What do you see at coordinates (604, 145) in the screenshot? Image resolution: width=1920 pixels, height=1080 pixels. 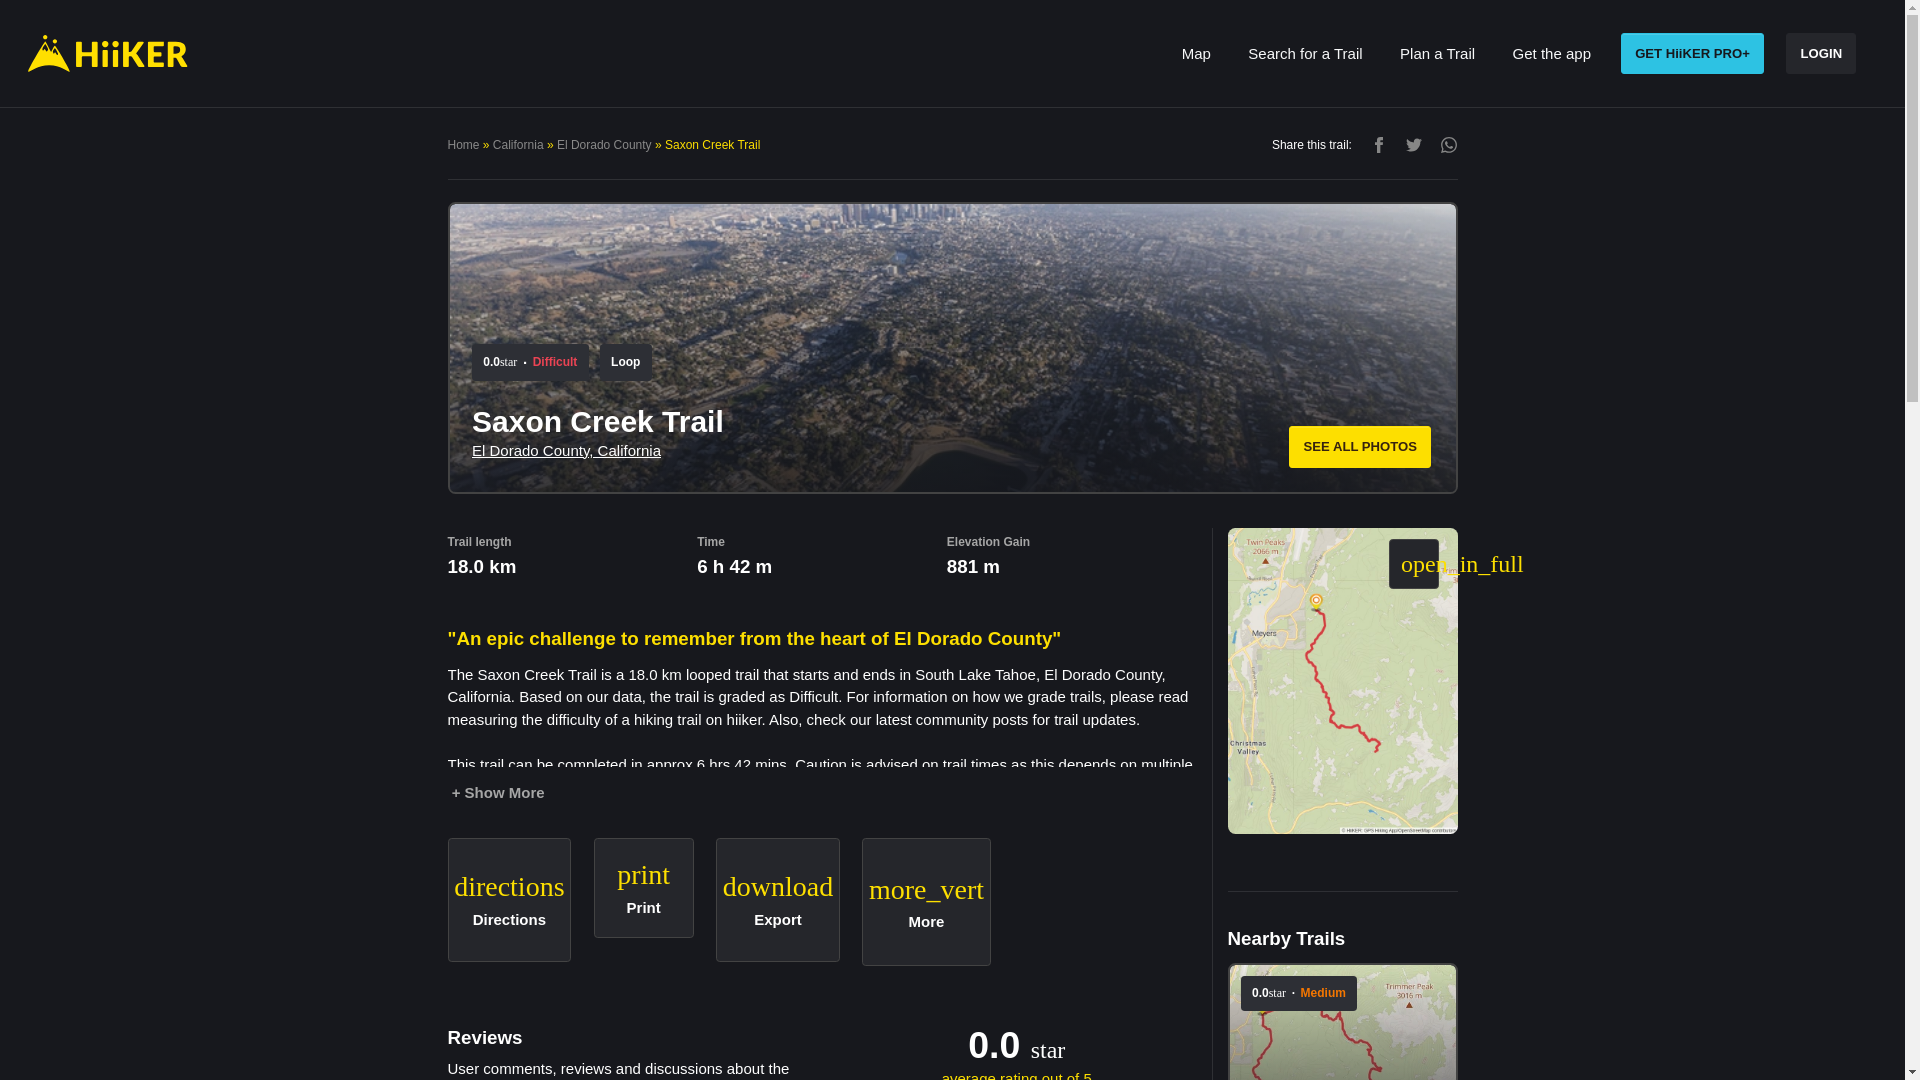 I see `Home` at bounding box center [604, 145].